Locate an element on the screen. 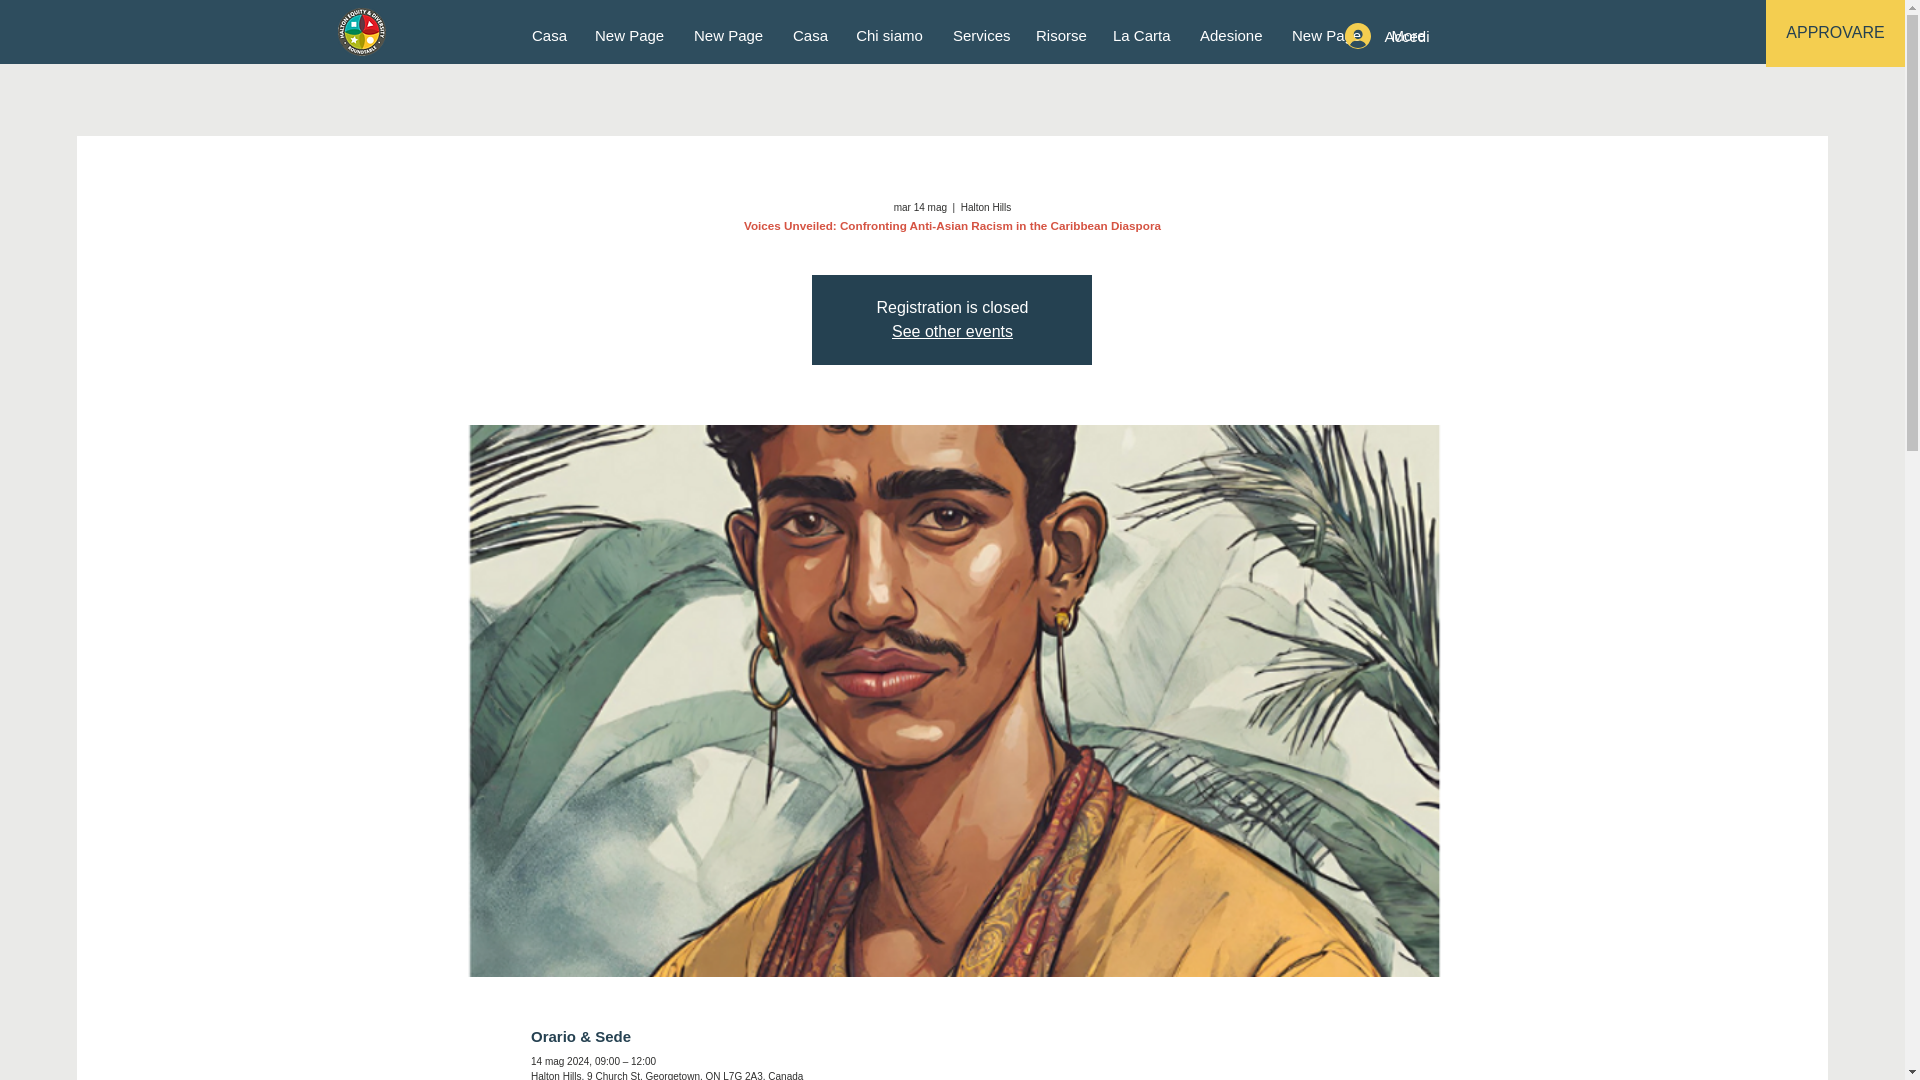  Chi siamo is located at coordinates (889, 35).